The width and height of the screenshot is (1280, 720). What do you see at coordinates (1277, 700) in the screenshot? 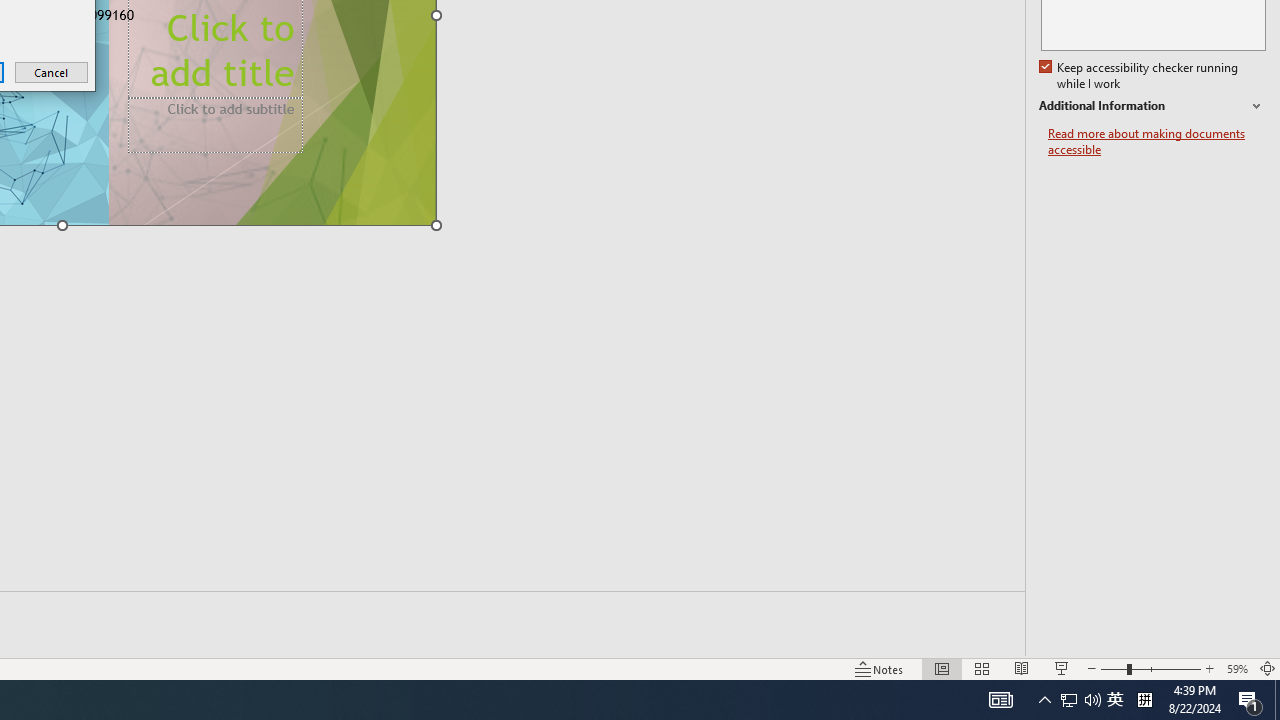
I see `Show desktop` at bounding box center [1277, 700].